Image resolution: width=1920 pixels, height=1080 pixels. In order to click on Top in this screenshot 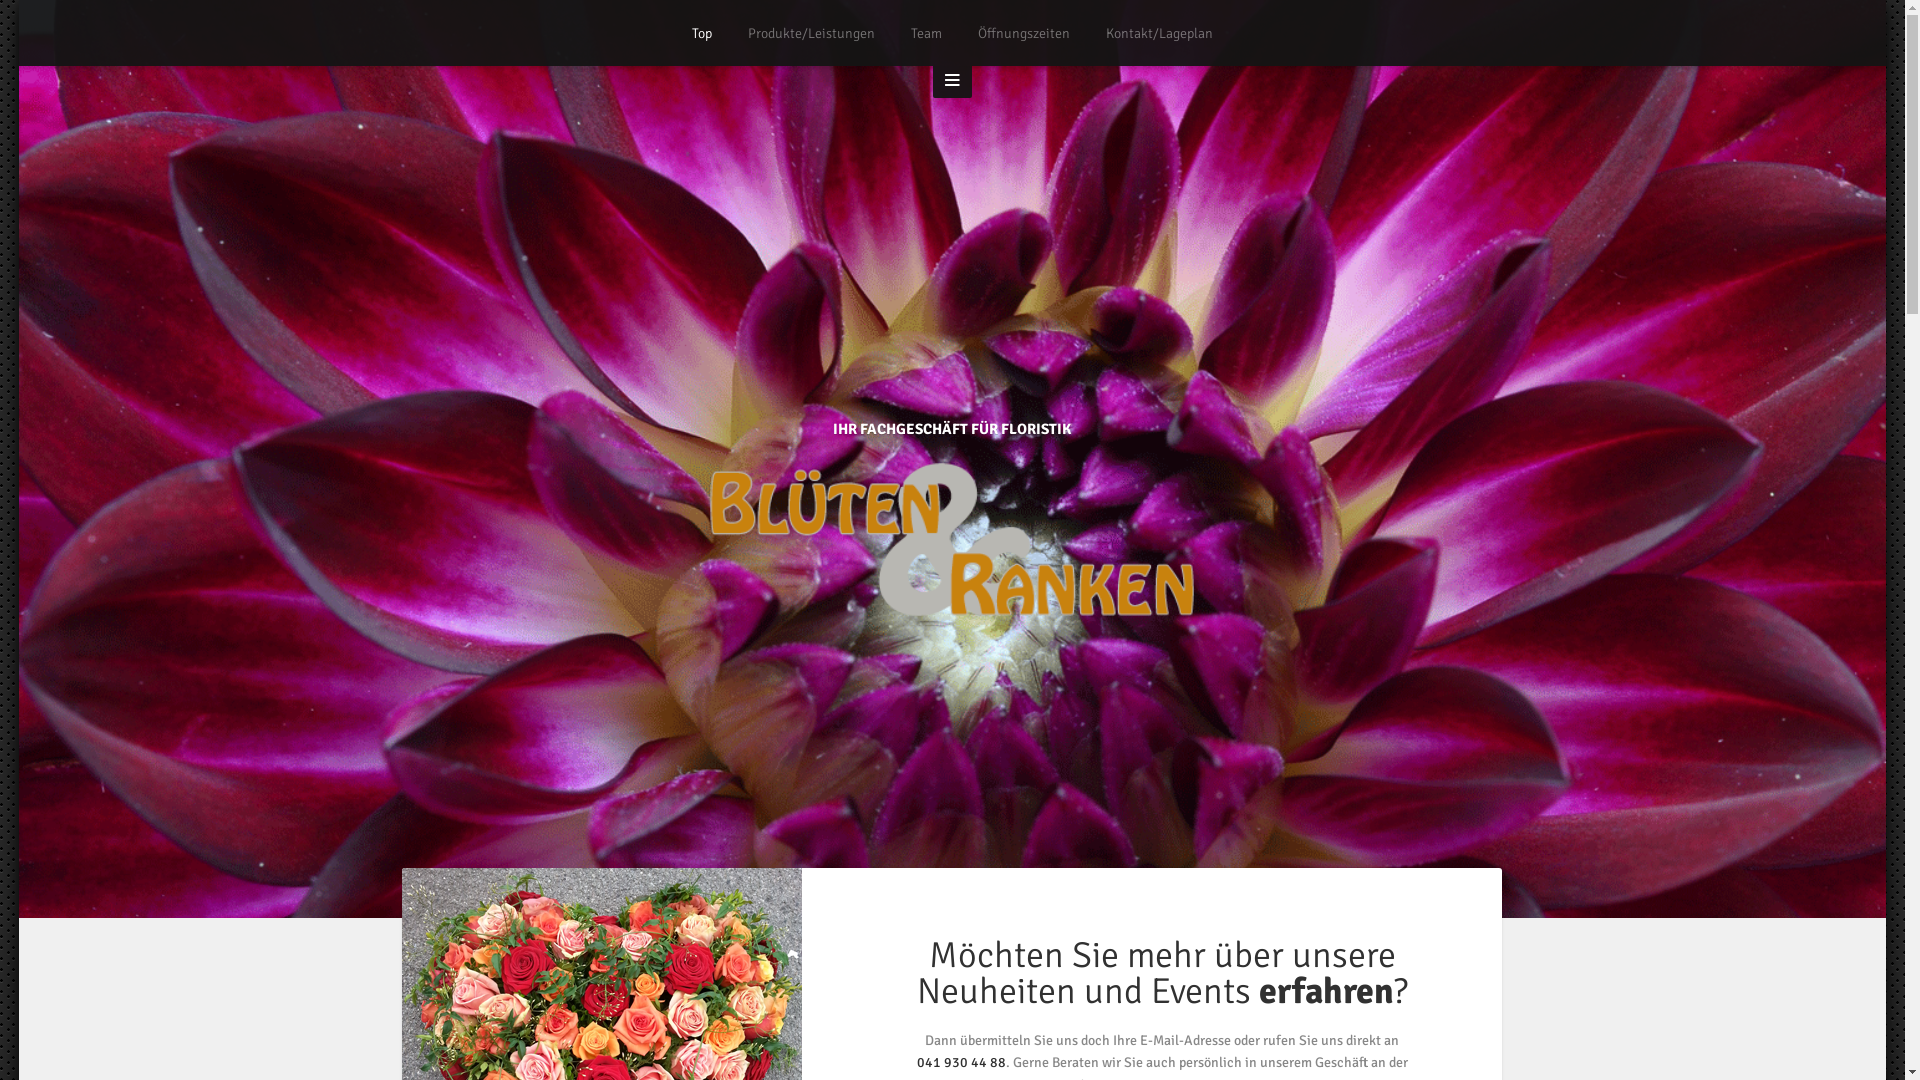, I will do `click(702, 34)`.